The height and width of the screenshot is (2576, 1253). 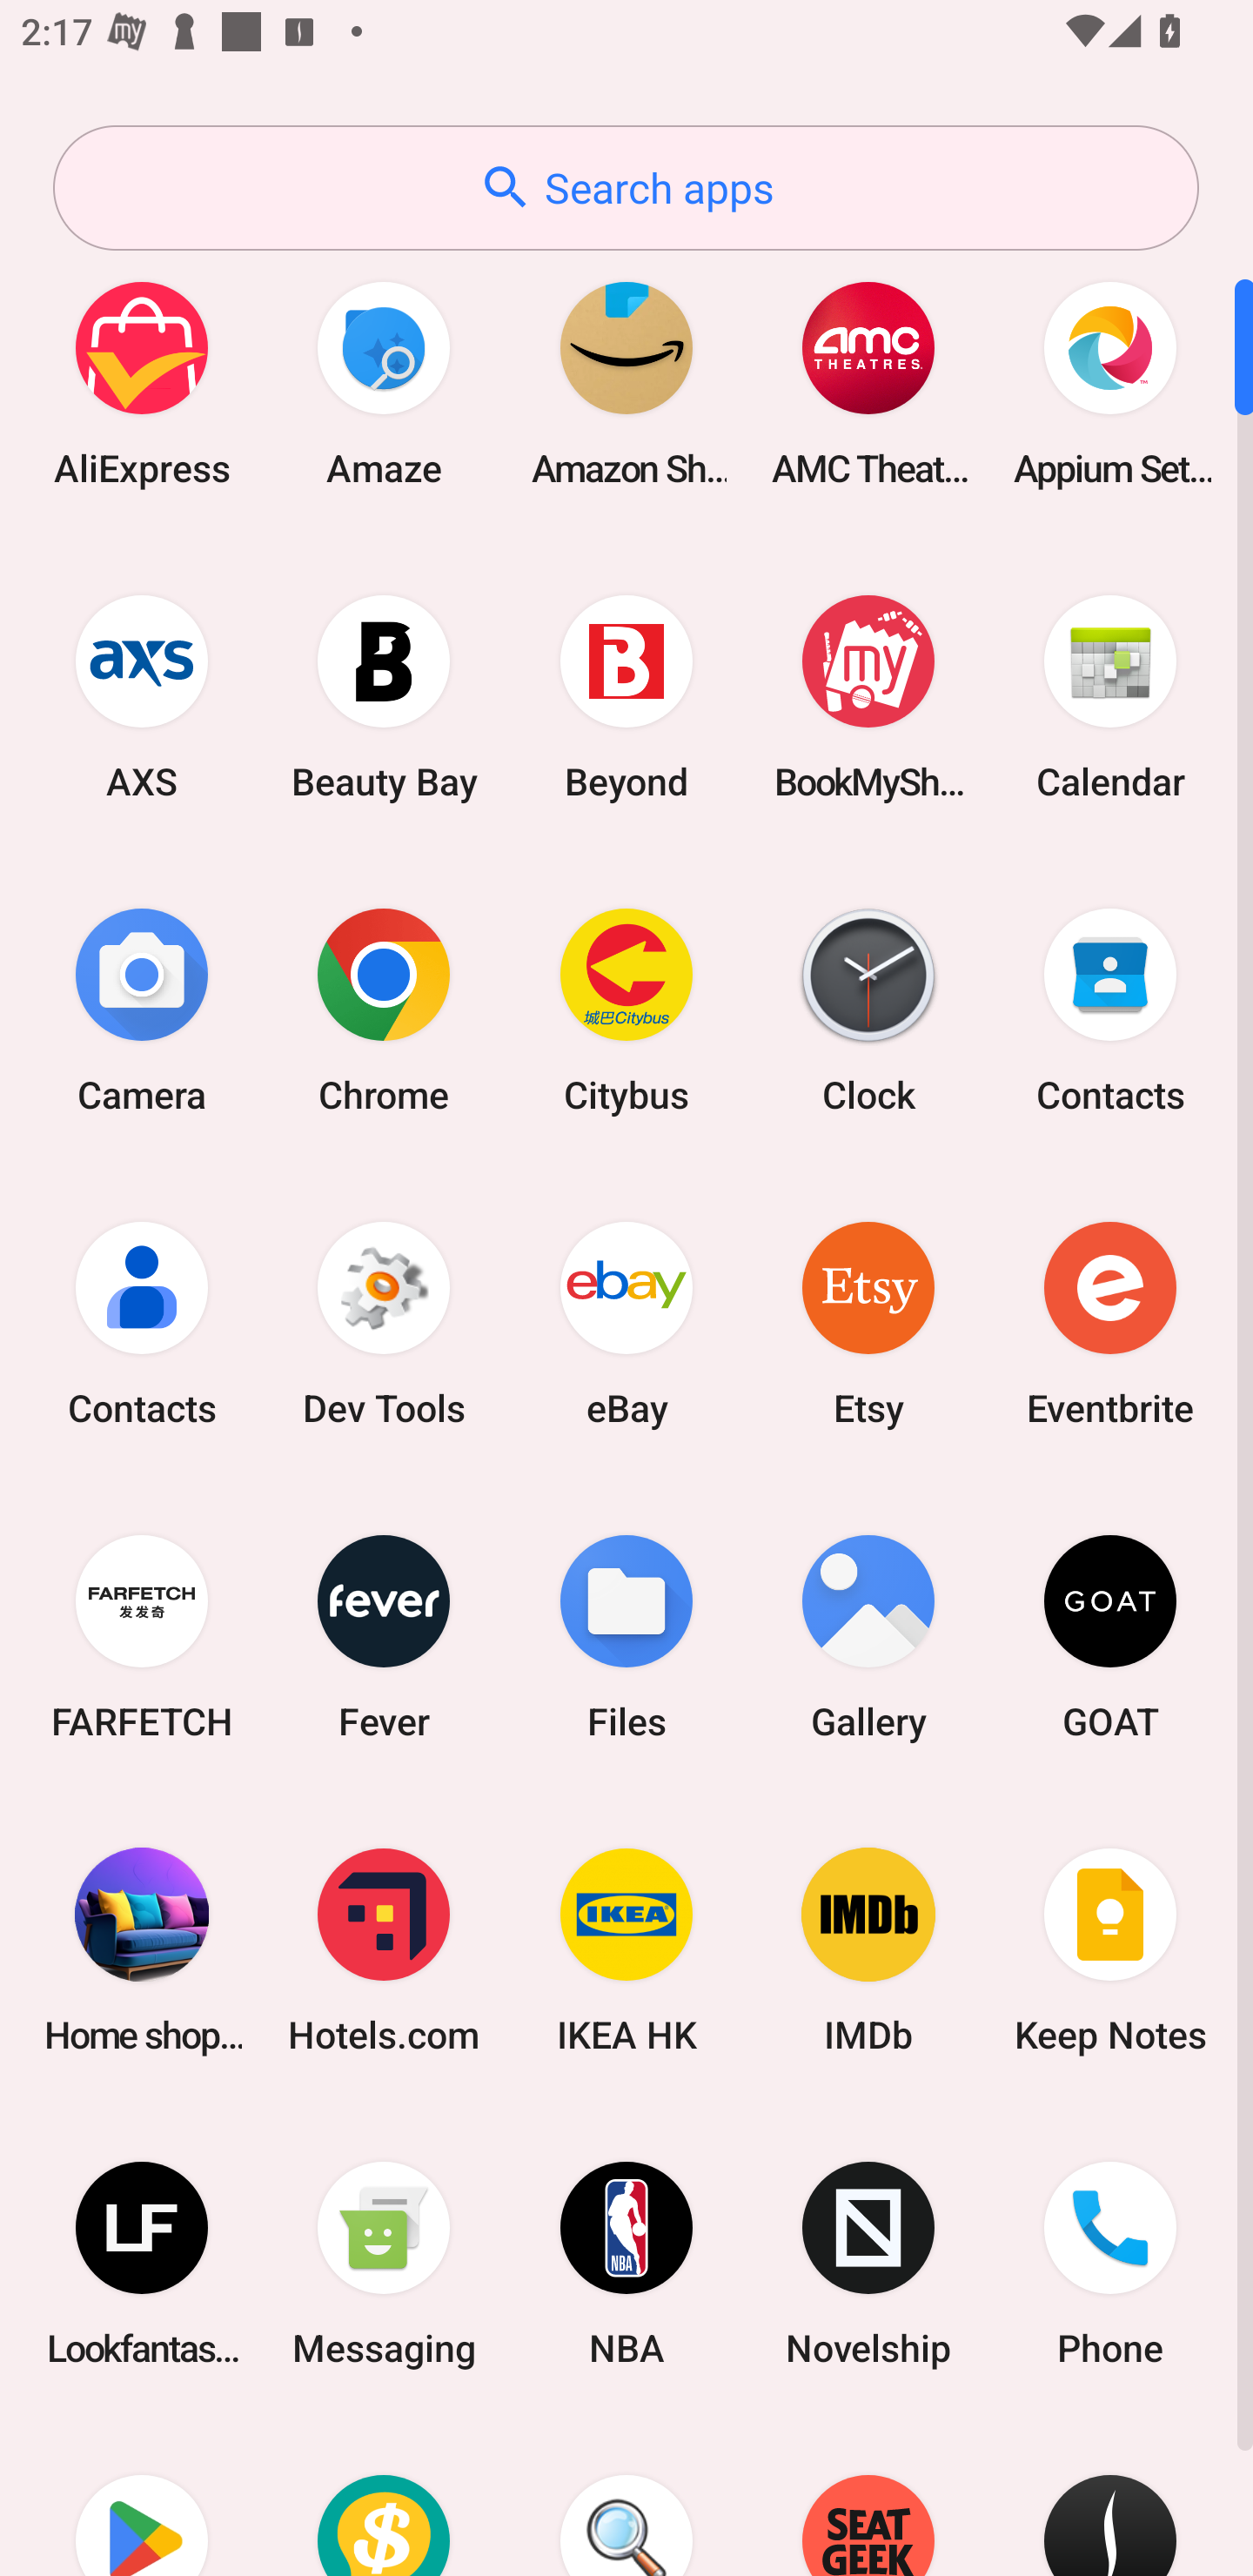 I want to click on AXS, so click(x=142, y=696).